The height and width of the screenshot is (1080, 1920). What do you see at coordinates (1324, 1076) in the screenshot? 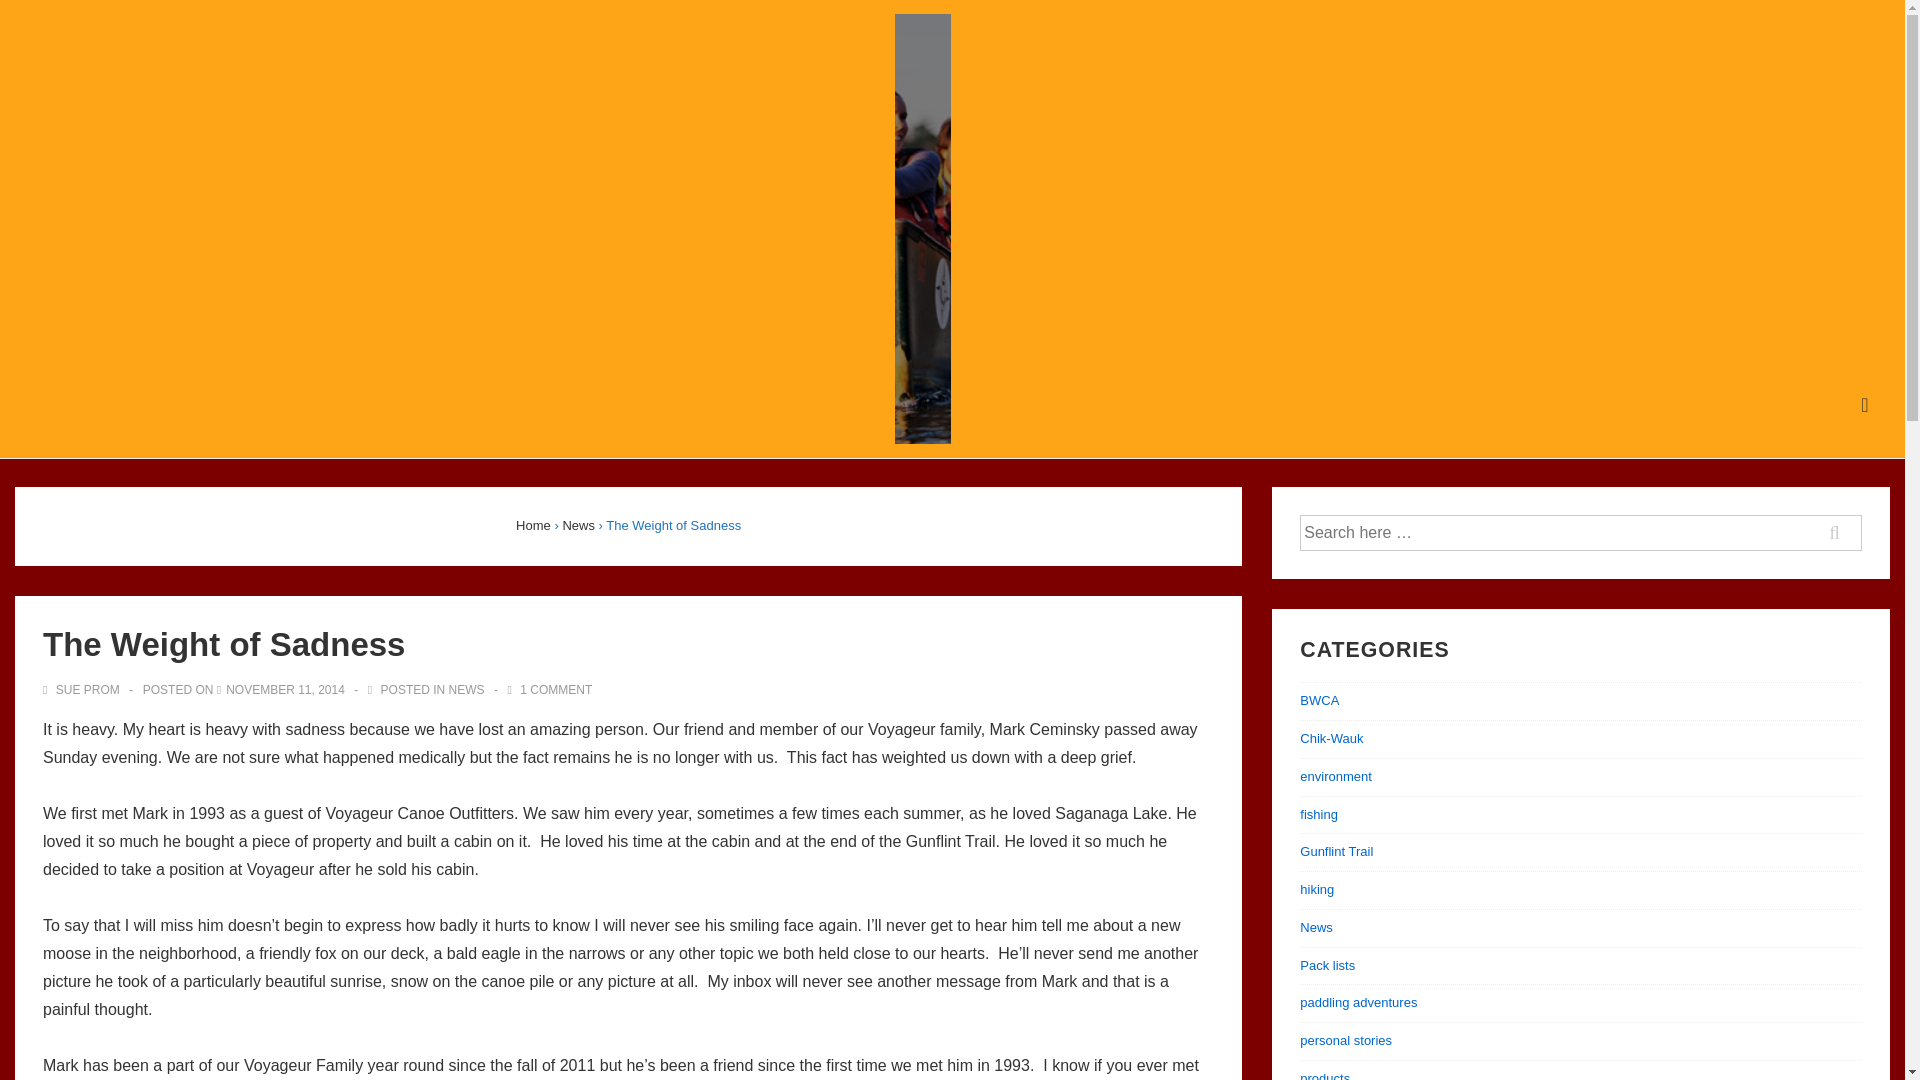
I see `products` at bounding box center [1324, 1076].